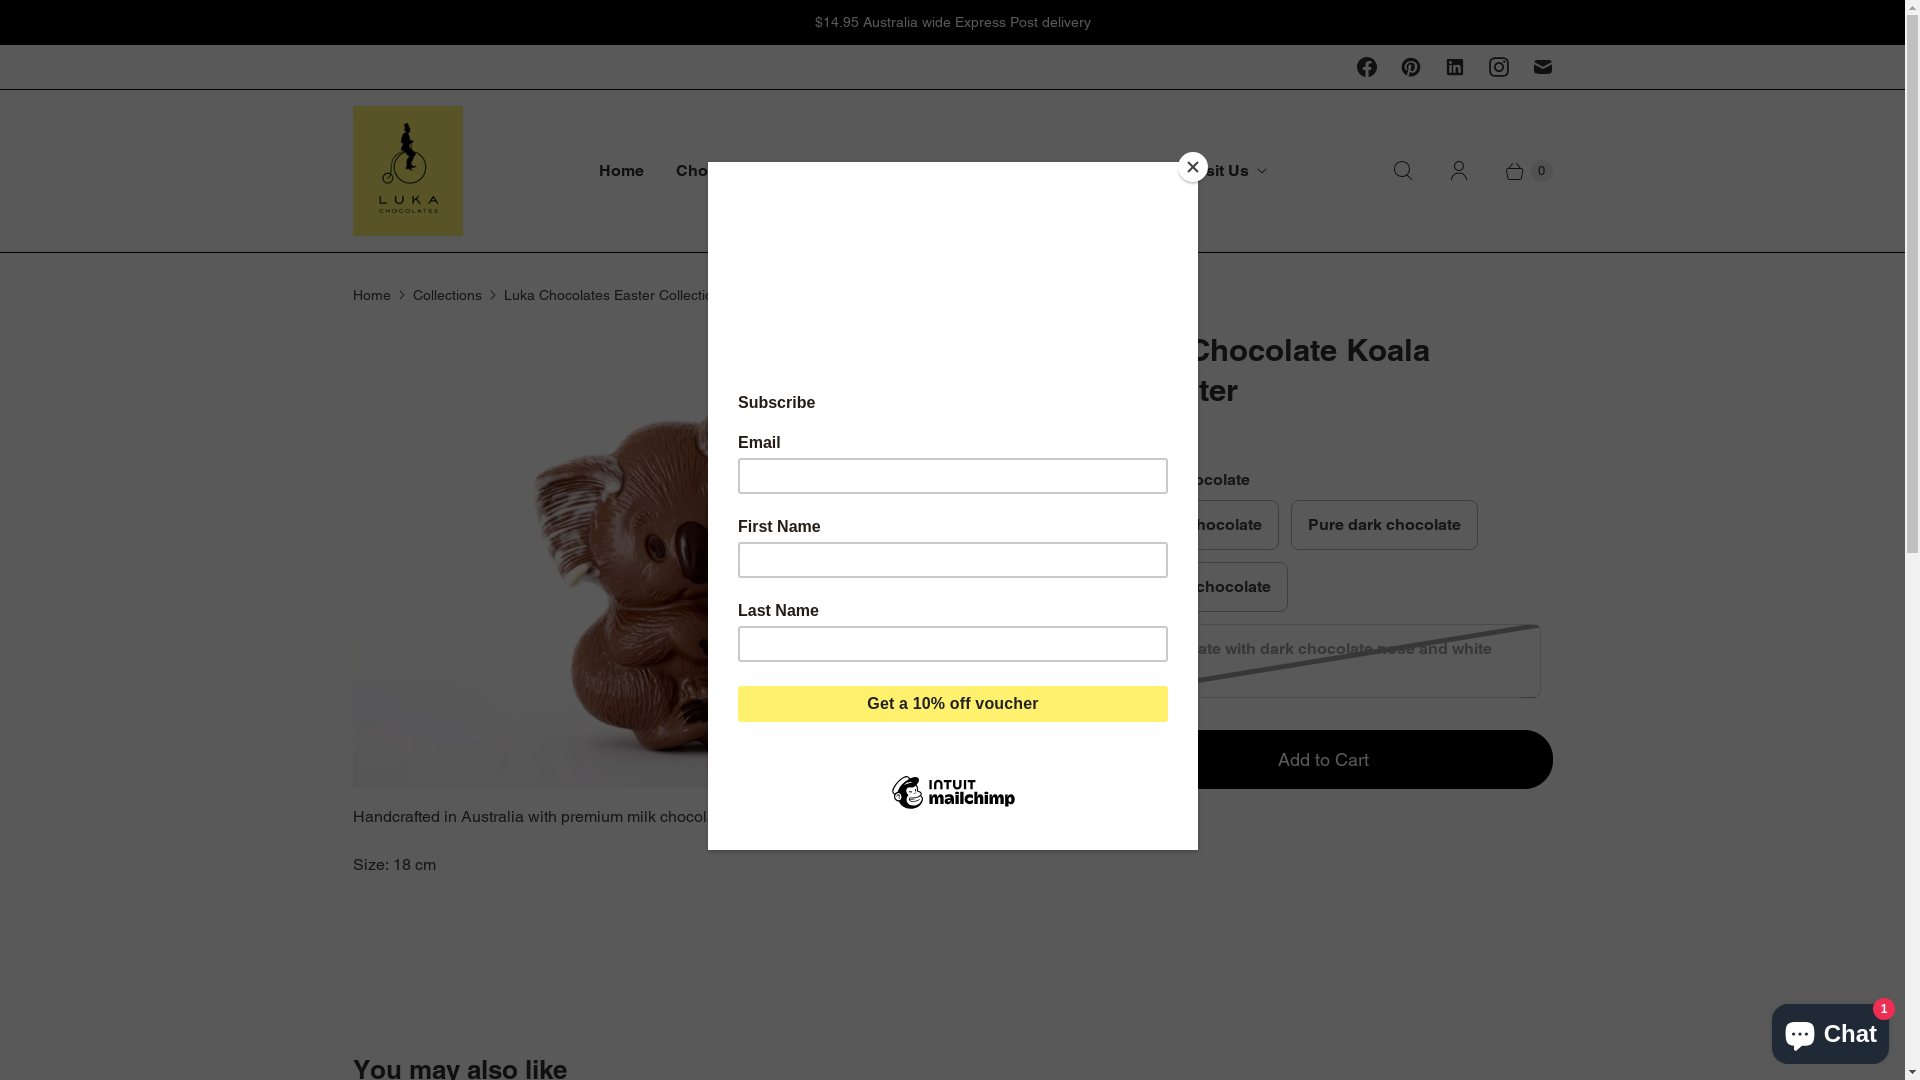 The height and width of the screenshot is (1080, 1920). I want to click on Large Chocolate Koala Character, so click(696, 559).